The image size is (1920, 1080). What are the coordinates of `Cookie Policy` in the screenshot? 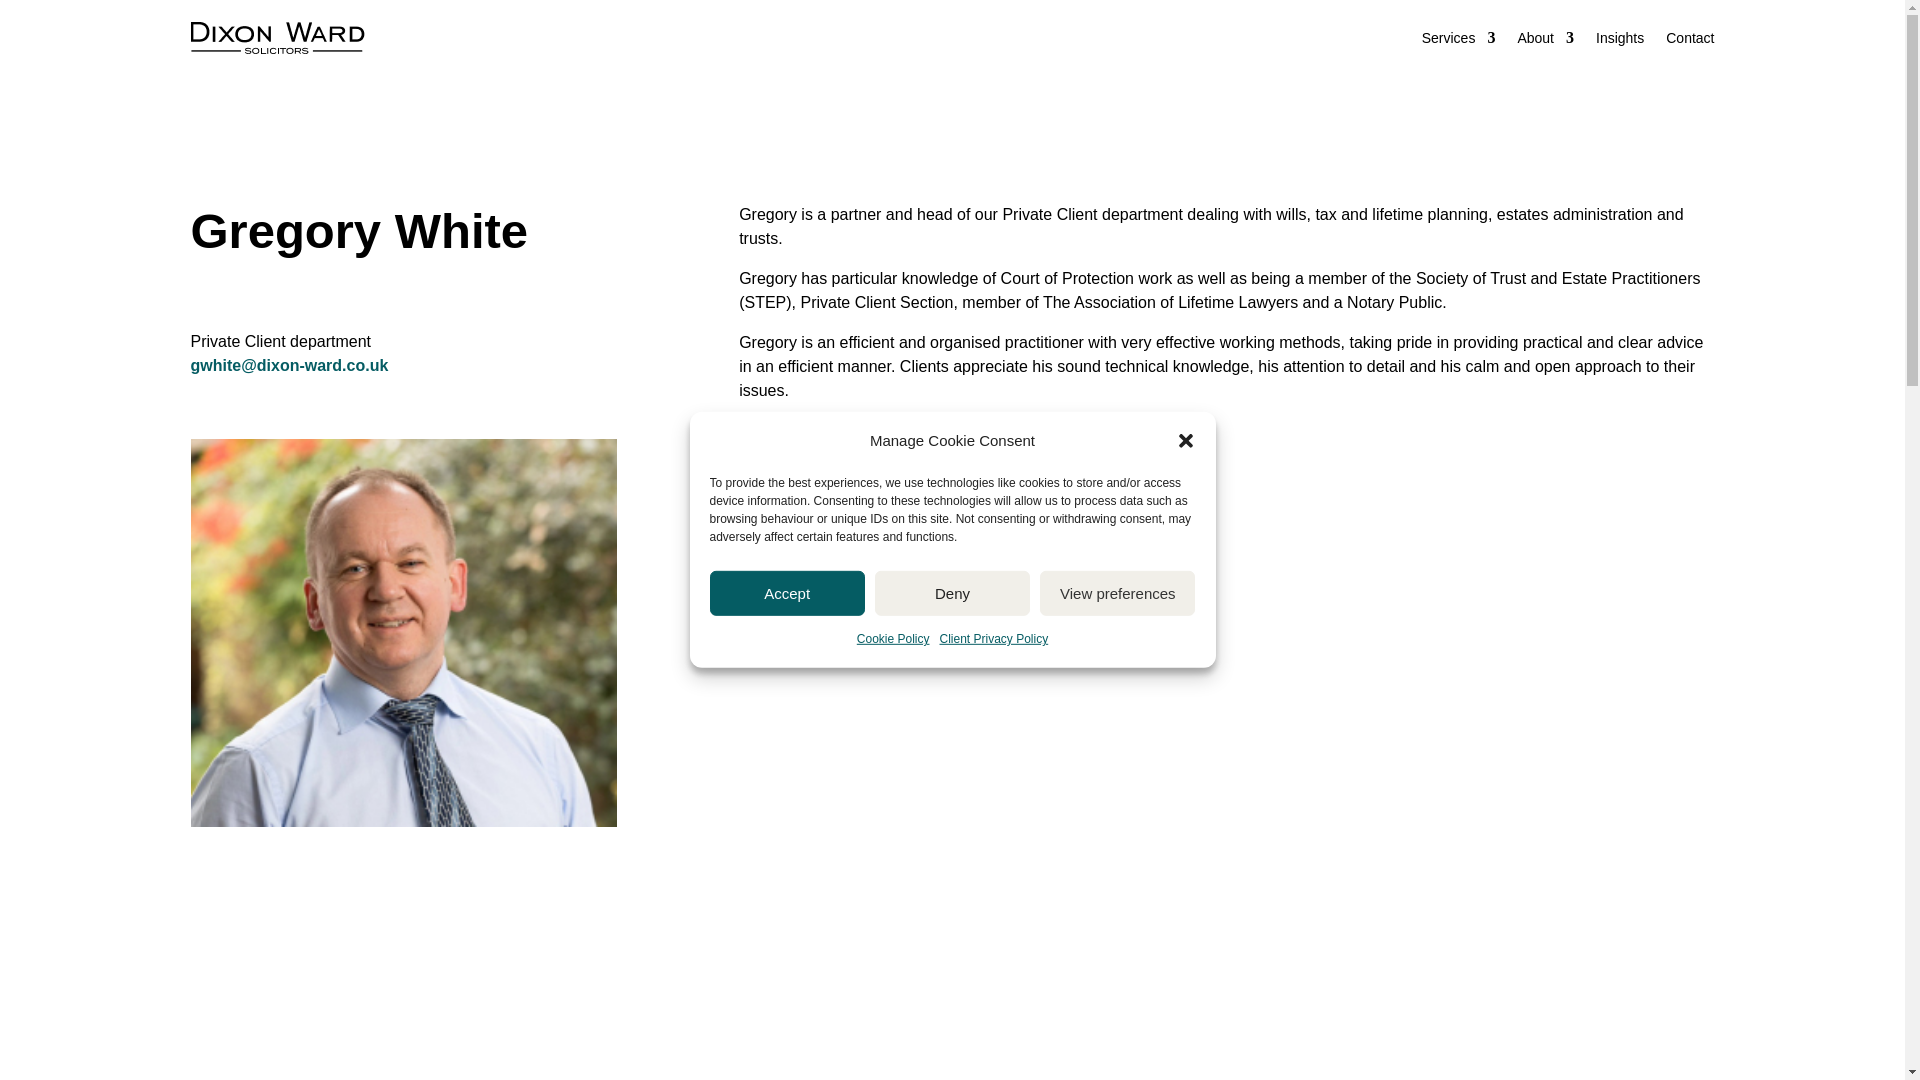 It's located at (892, 640).